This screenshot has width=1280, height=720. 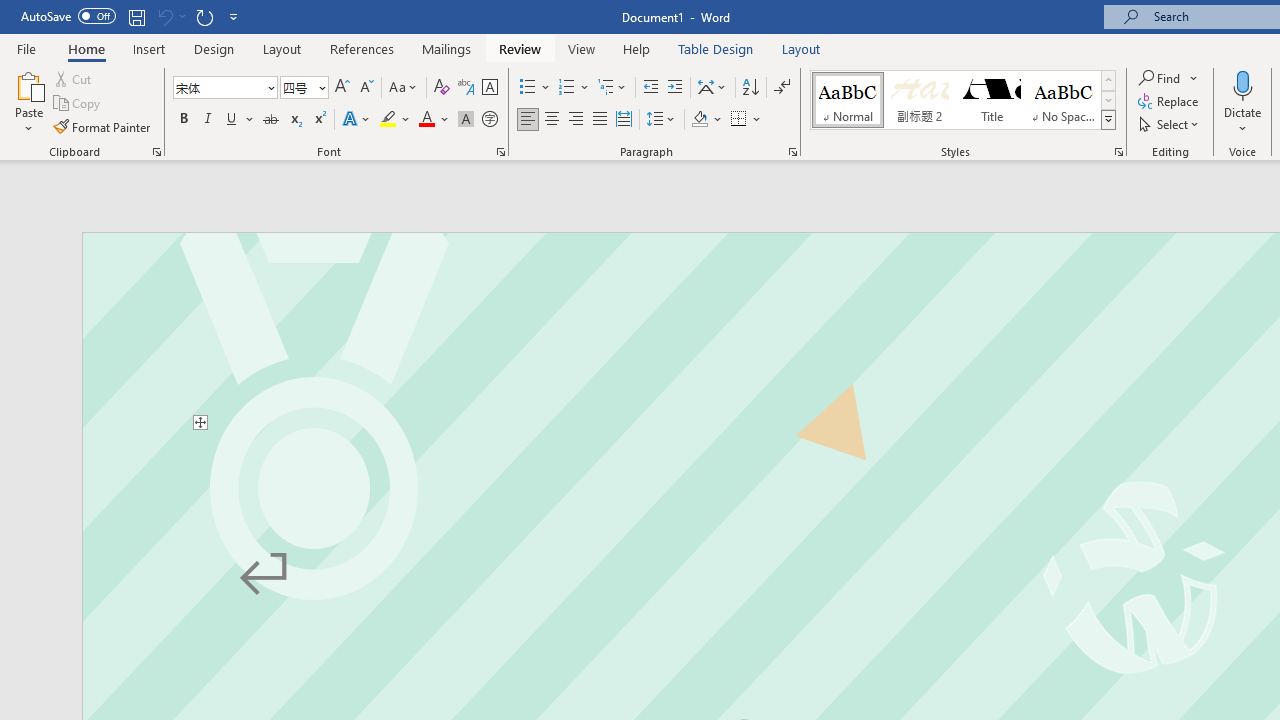 I want to click on Character Shading, so click(x=466, y=120).